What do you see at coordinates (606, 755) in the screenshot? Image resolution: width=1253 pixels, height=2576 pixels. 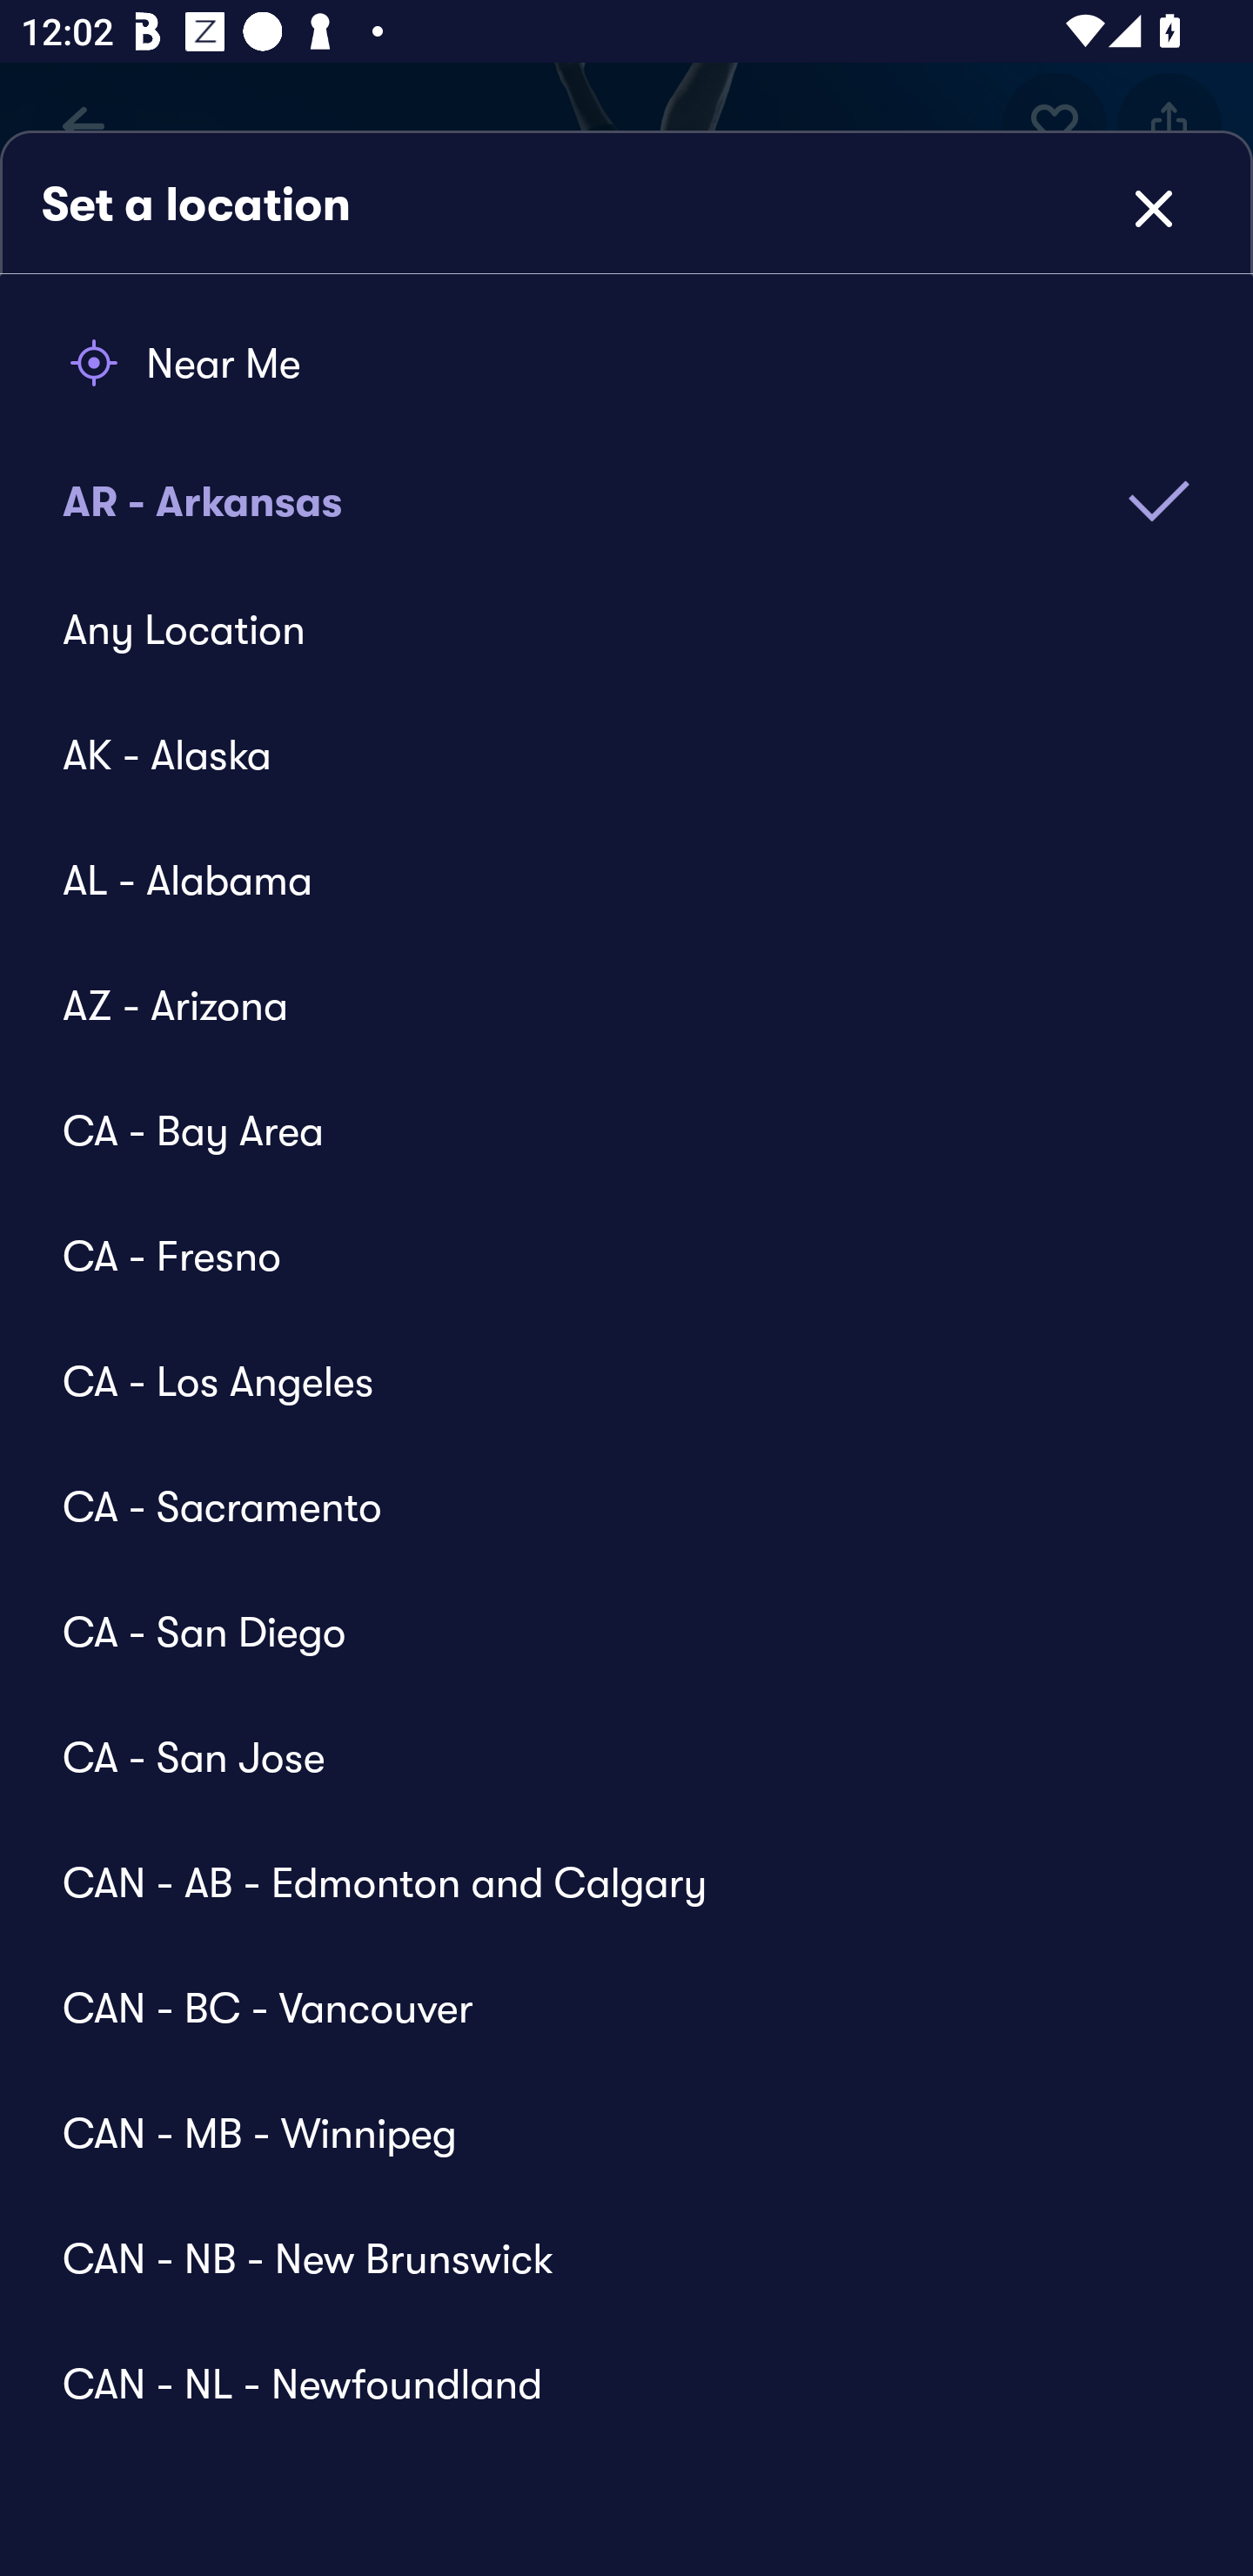 I see `AK - Alaska` at bounding box center [606, 755].